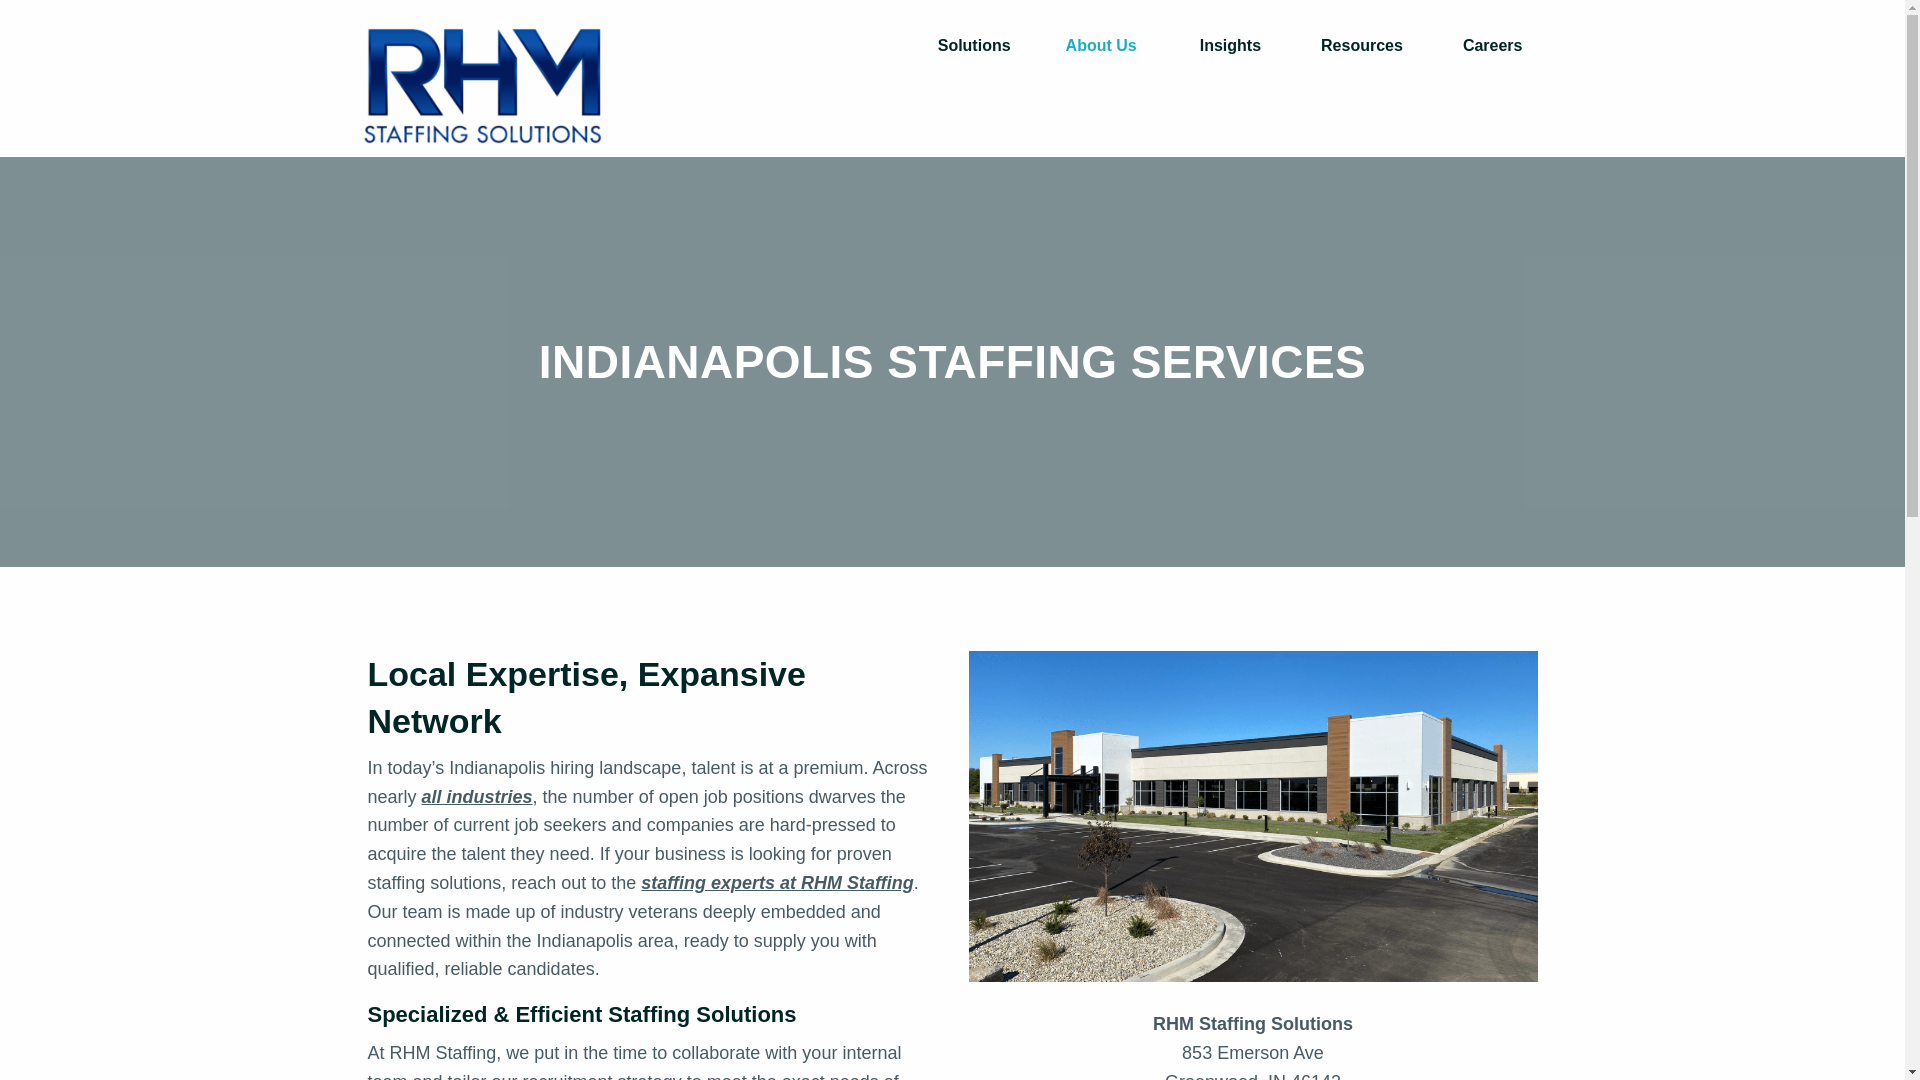 This screenshot has height=1080, width=1920. What do you see at coordinates (1492, 46) in the screenshot?
I see `Careers` at bounding box center [1492, 46].